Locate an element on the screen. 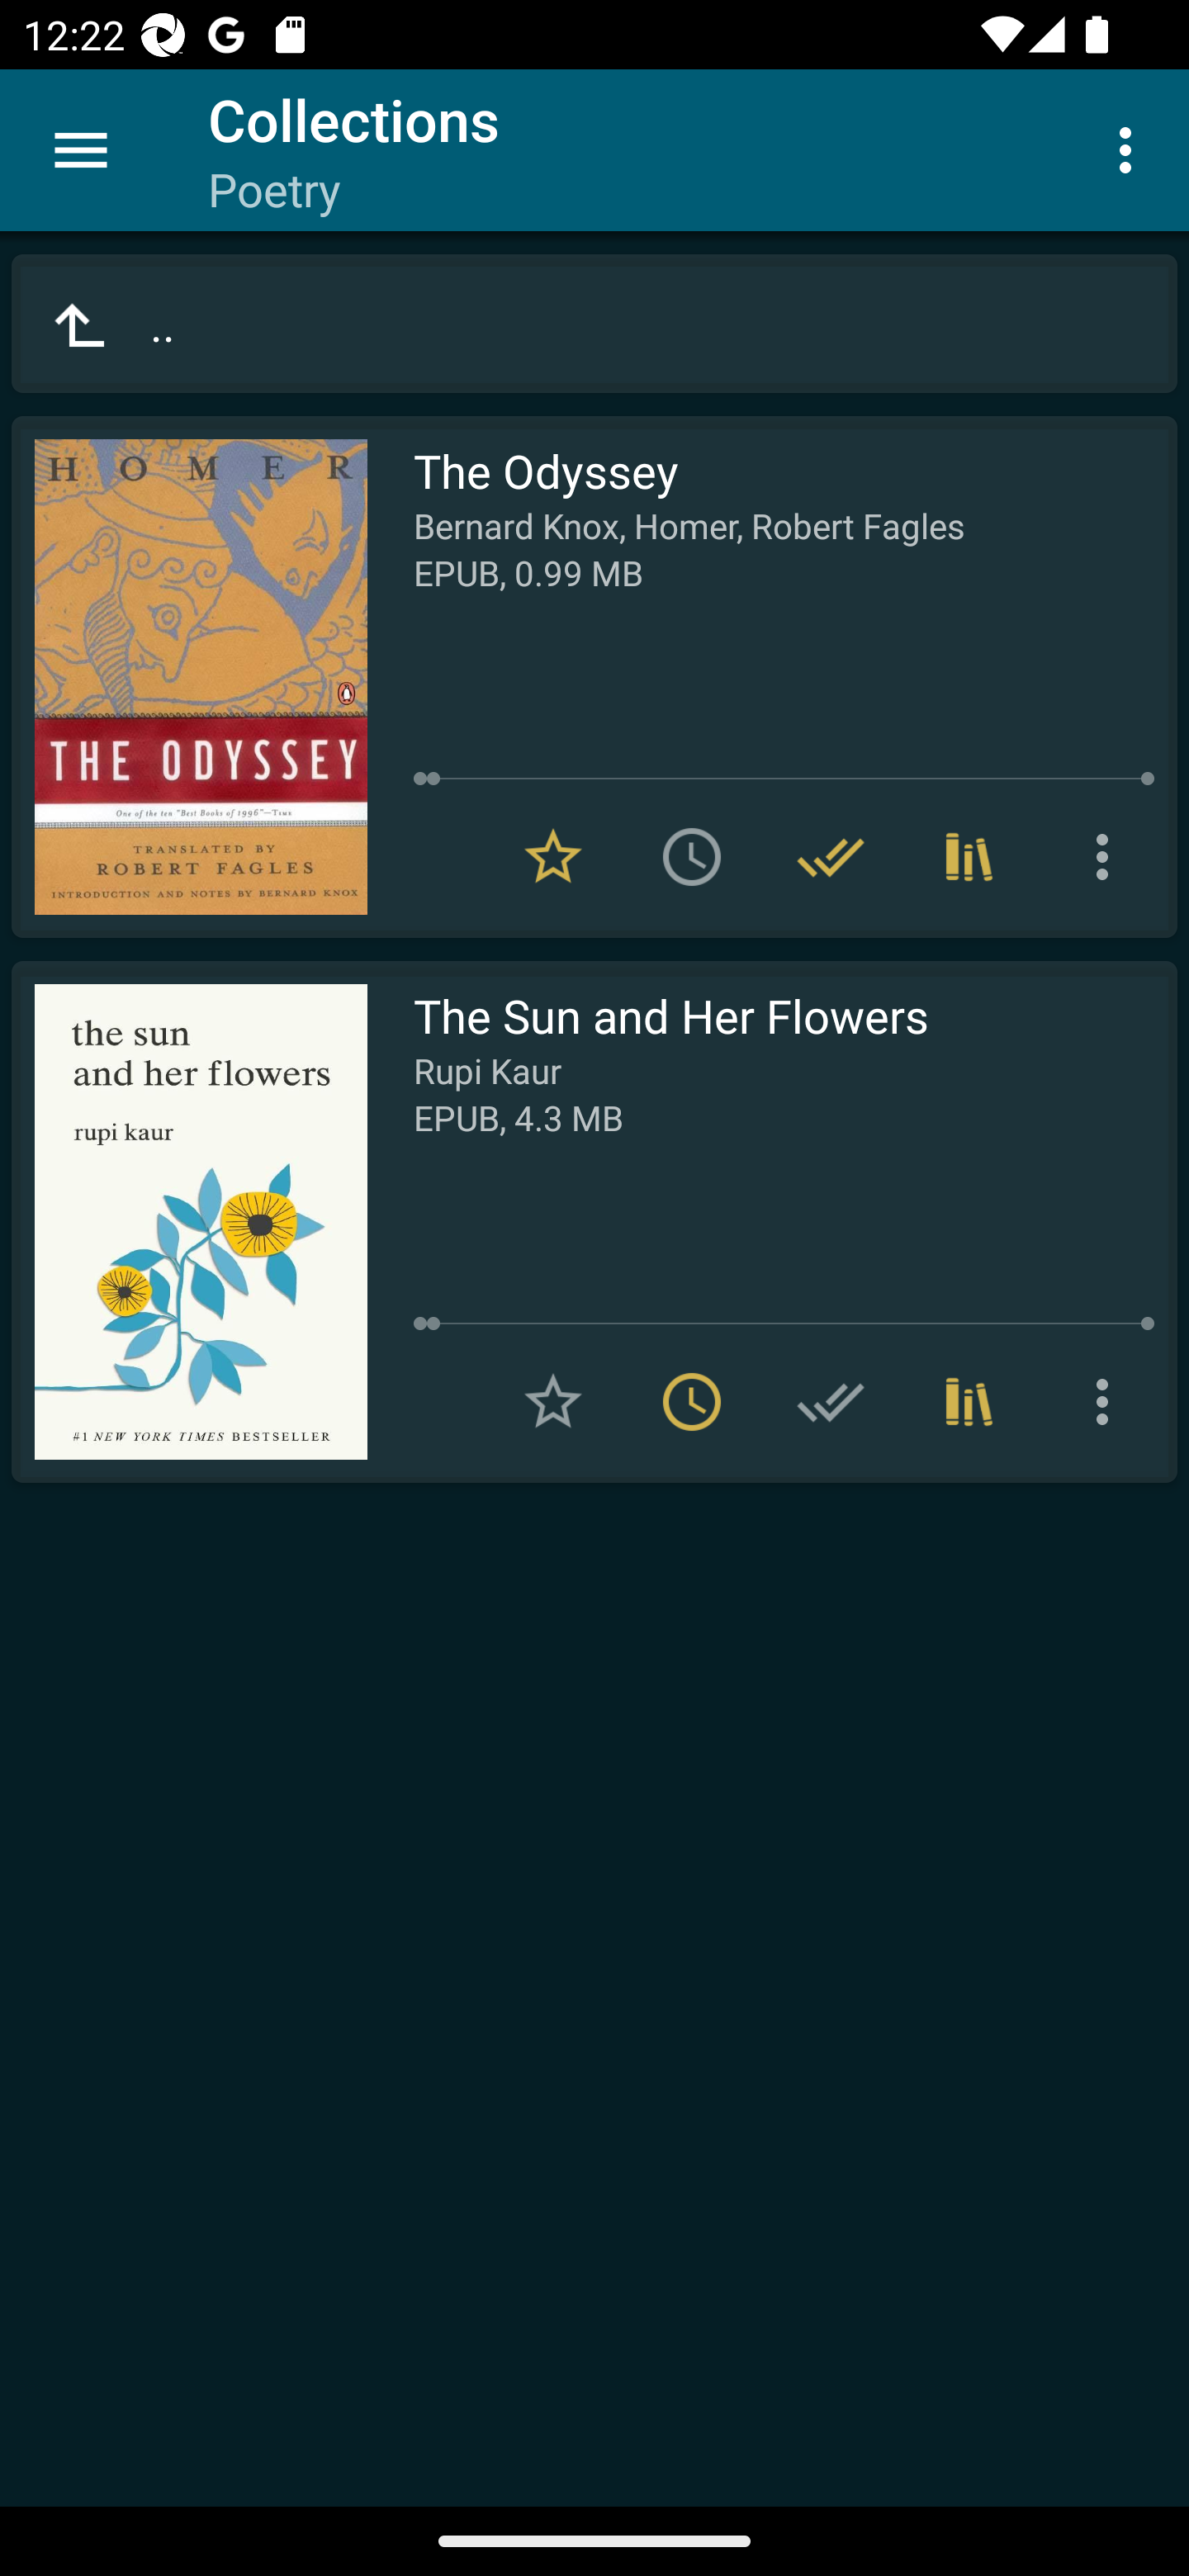  Menu is located at coordinates (81, 150).